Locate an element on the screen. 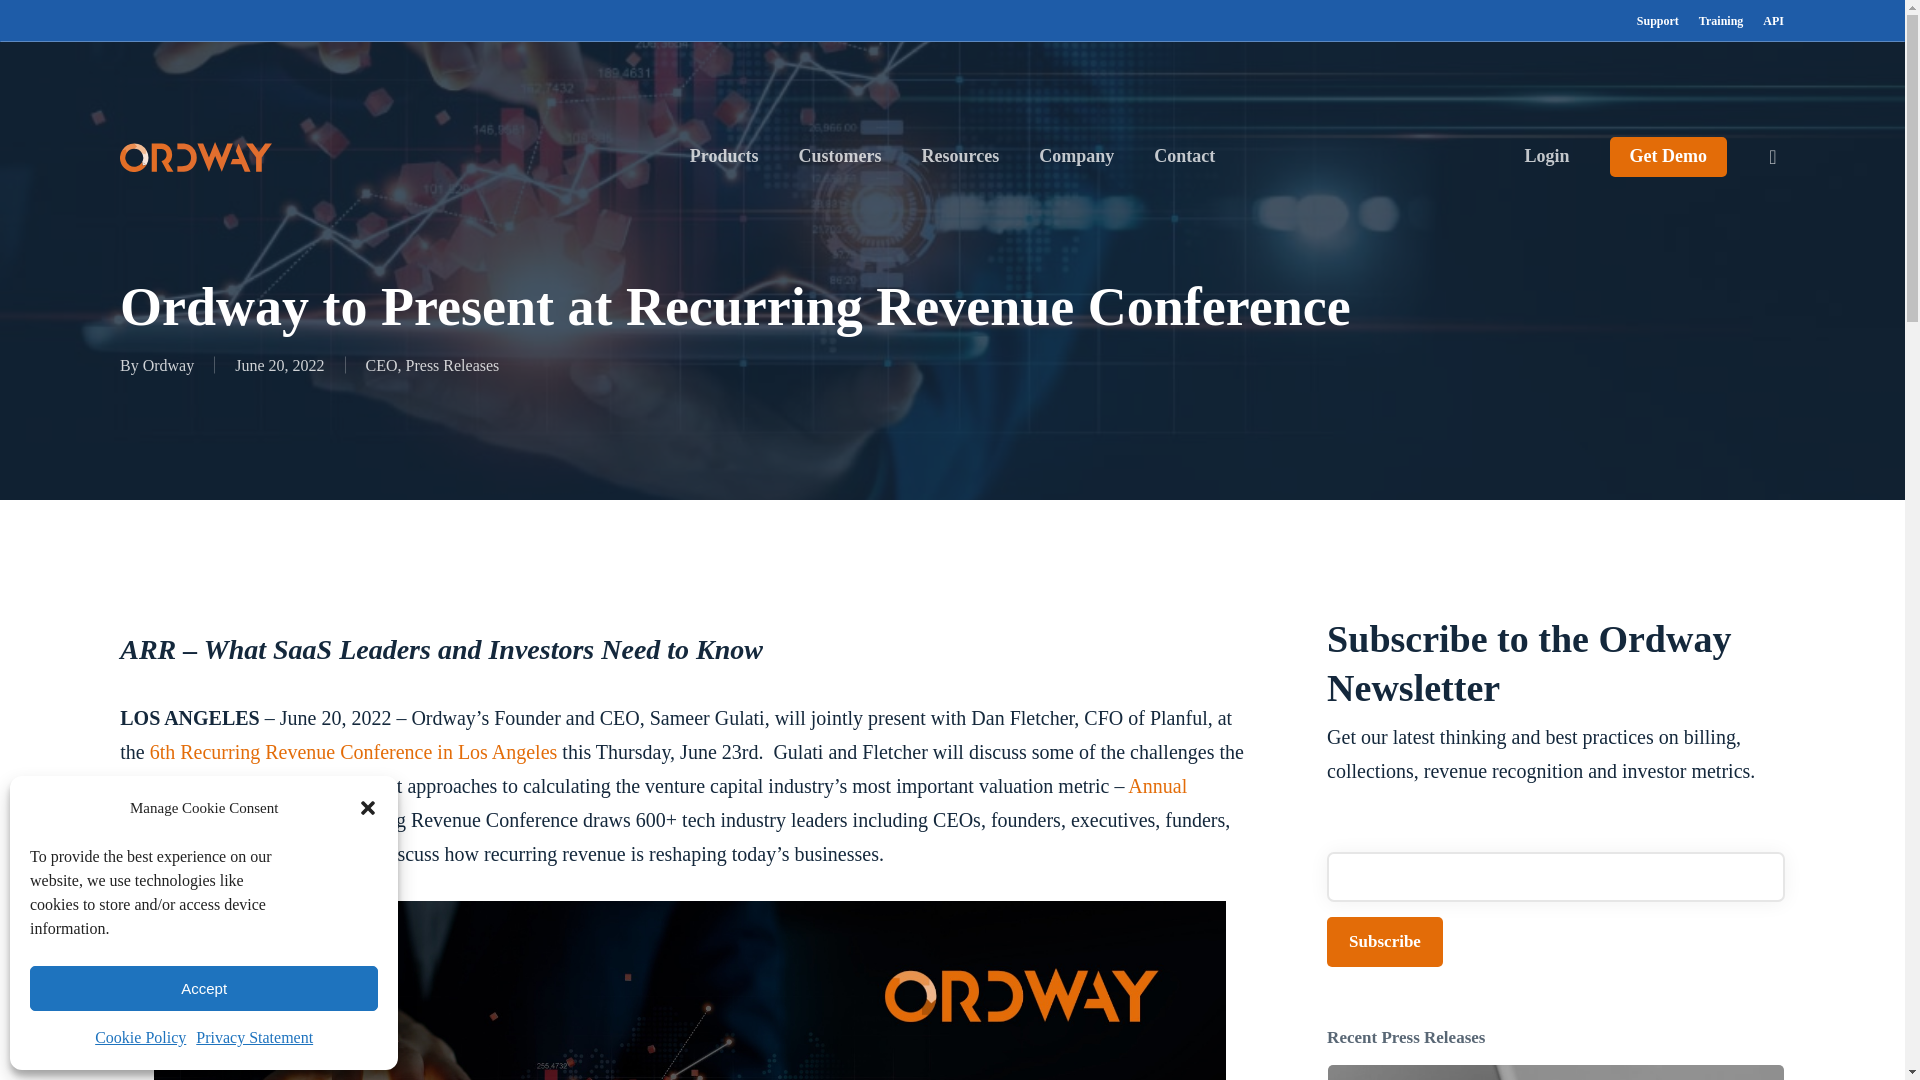 Image resolution: width=1920 pixels, height=1080 pixels. Cookie Policy is located at coordinates (140, 1038).